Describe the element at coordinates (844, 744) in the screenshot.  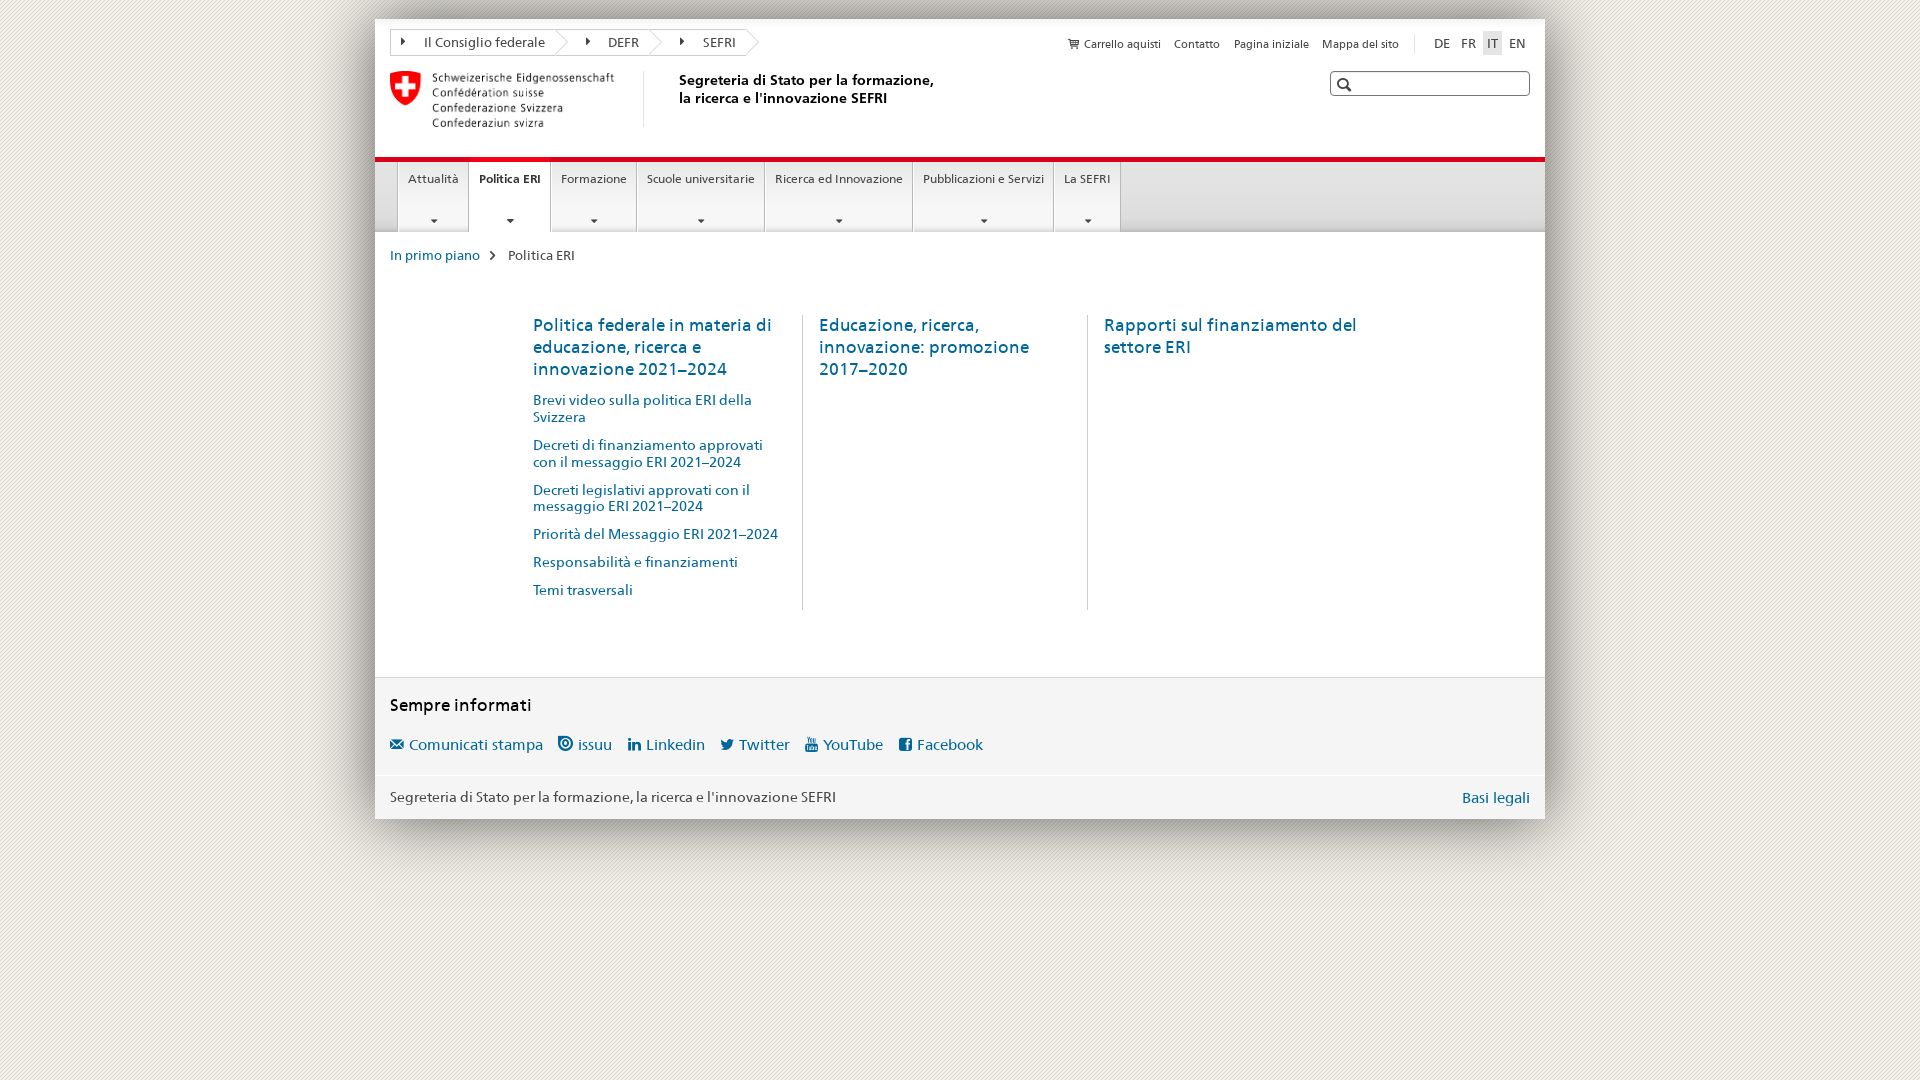
I see `YouTube` at that location.